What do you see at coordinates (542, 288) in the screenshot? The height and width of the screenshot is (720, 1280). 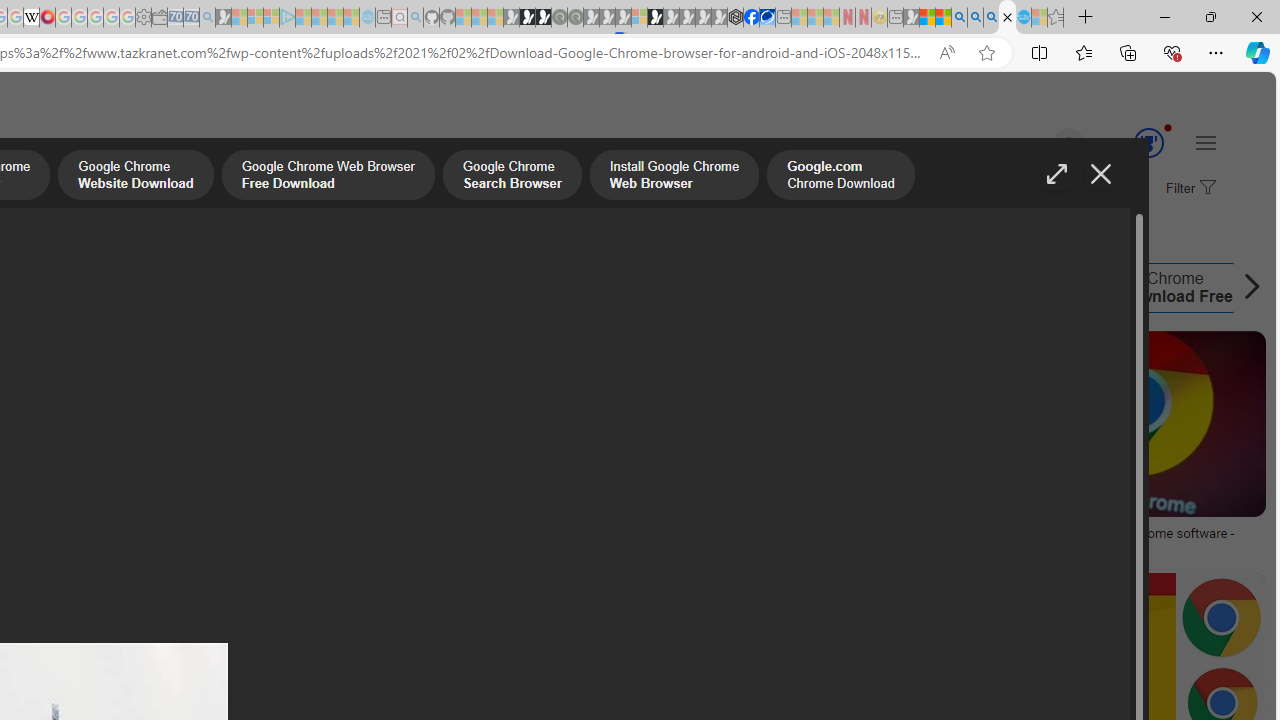 I see `Google Chrome Fast Download` at bounding box center [542, 288].